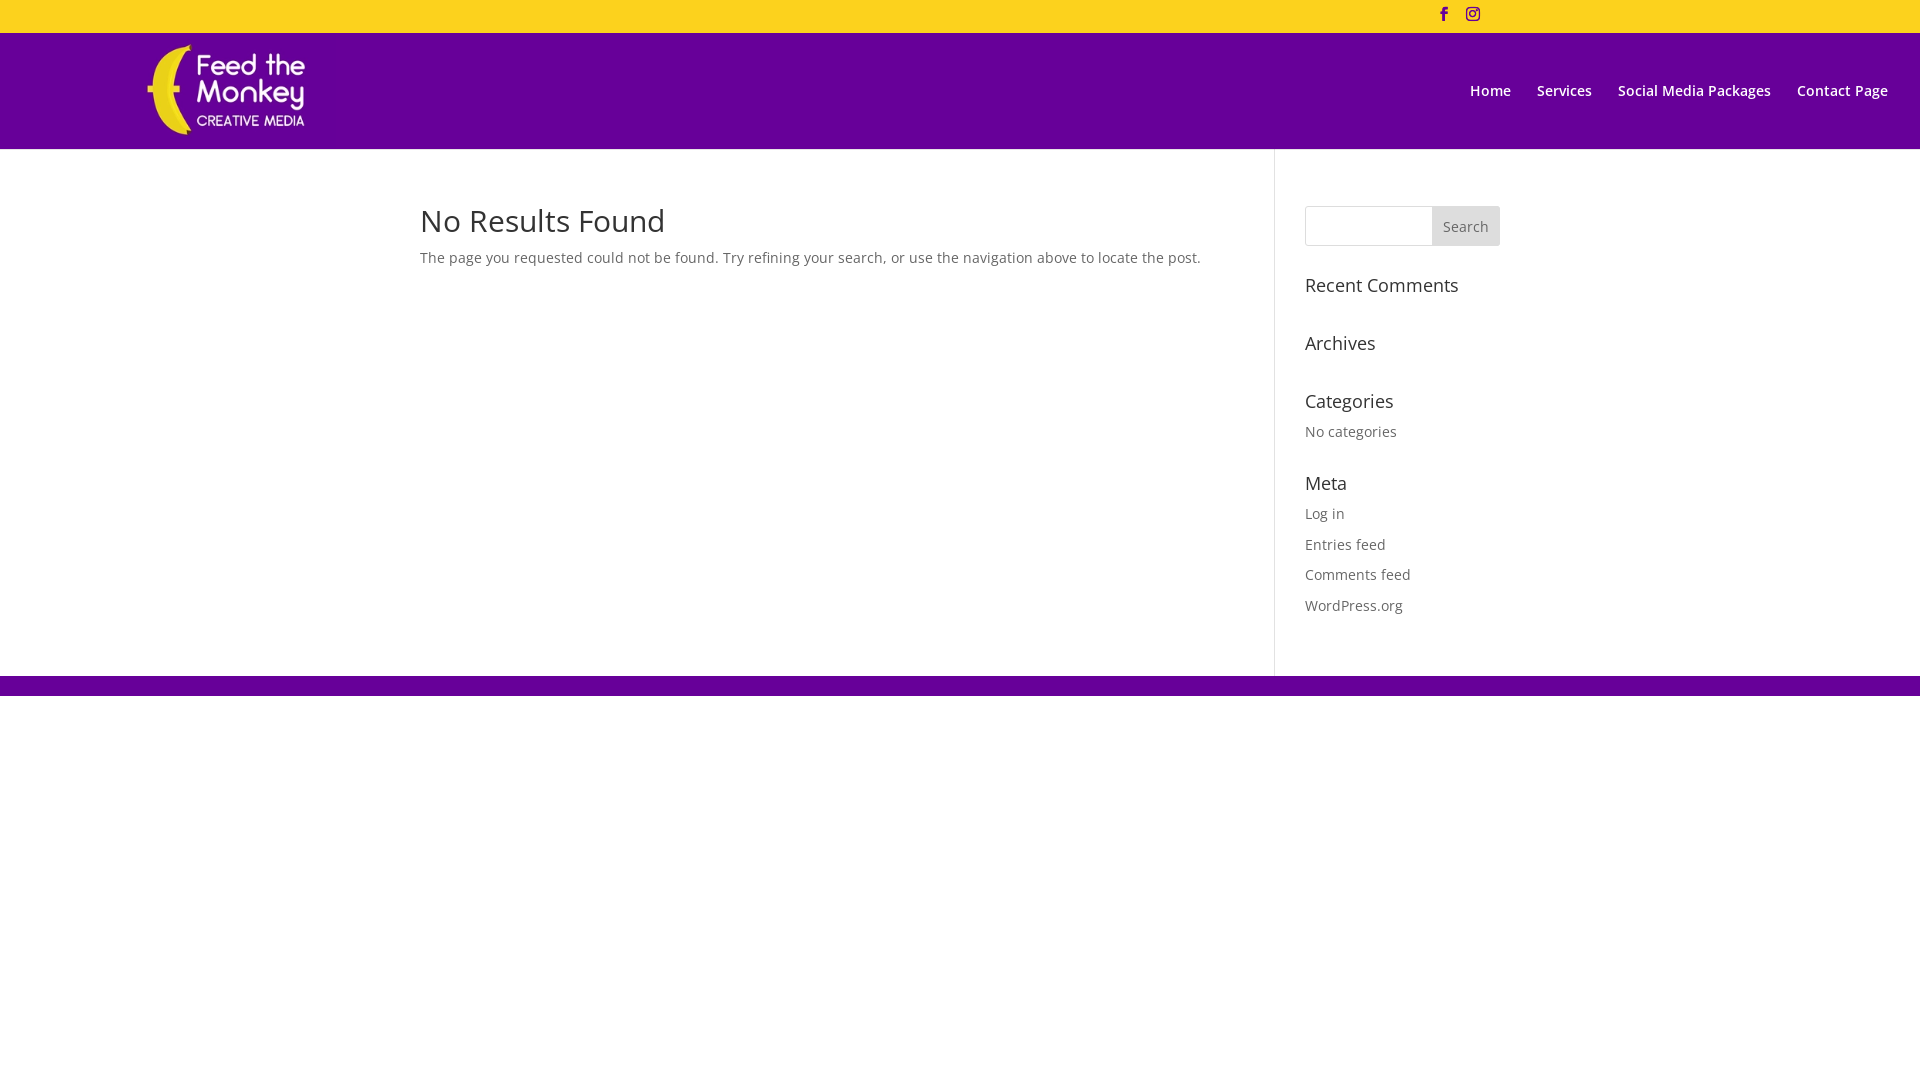 This screenshot has height=1080, width=1920. Describe the element at coordinates (1354, 606) in the screenshot. I see `WordPress.org` at that location.